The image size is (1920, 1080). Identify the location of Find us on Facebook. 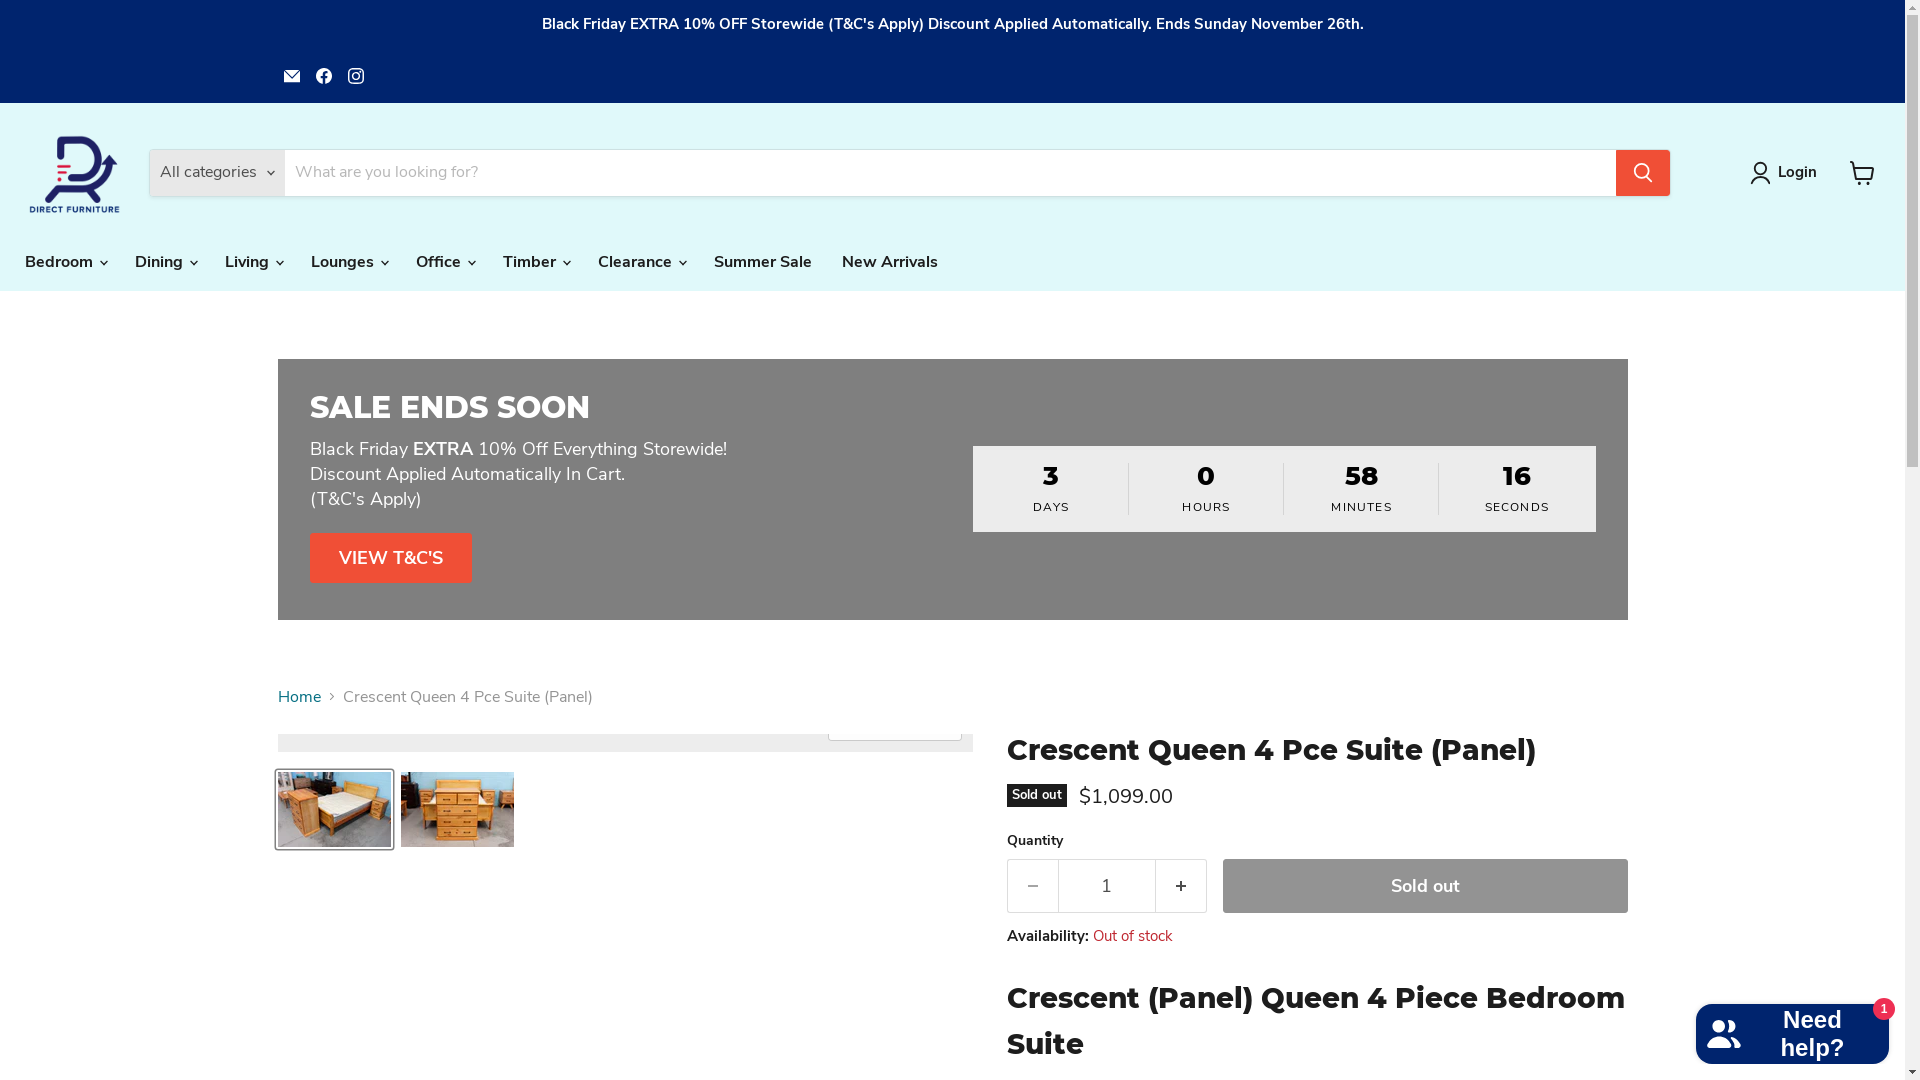
(324, 76).